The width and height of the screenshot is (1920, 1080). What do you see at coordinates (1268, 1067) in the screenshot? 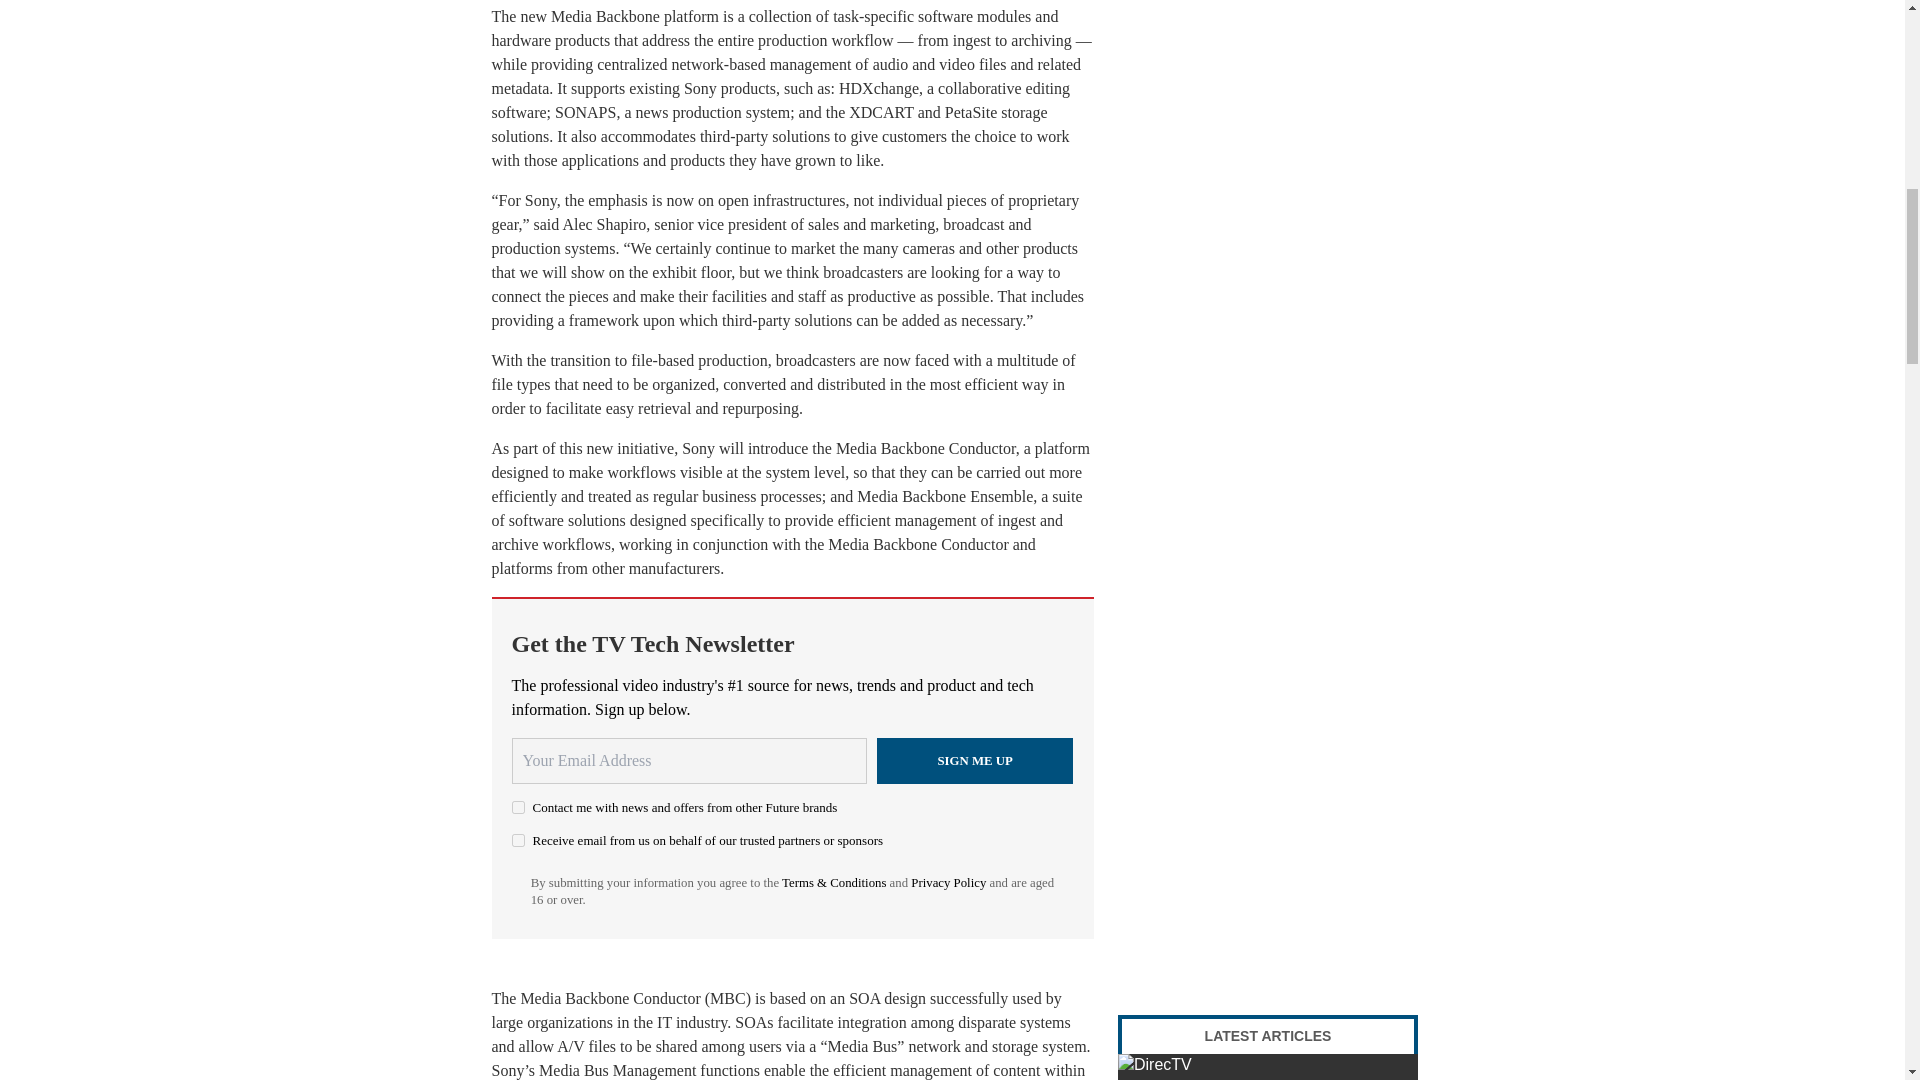
I see `Disney Stations, ESPN, Other Channels Blacked Out on DirecTV` at bounding box center [1268, 1067].